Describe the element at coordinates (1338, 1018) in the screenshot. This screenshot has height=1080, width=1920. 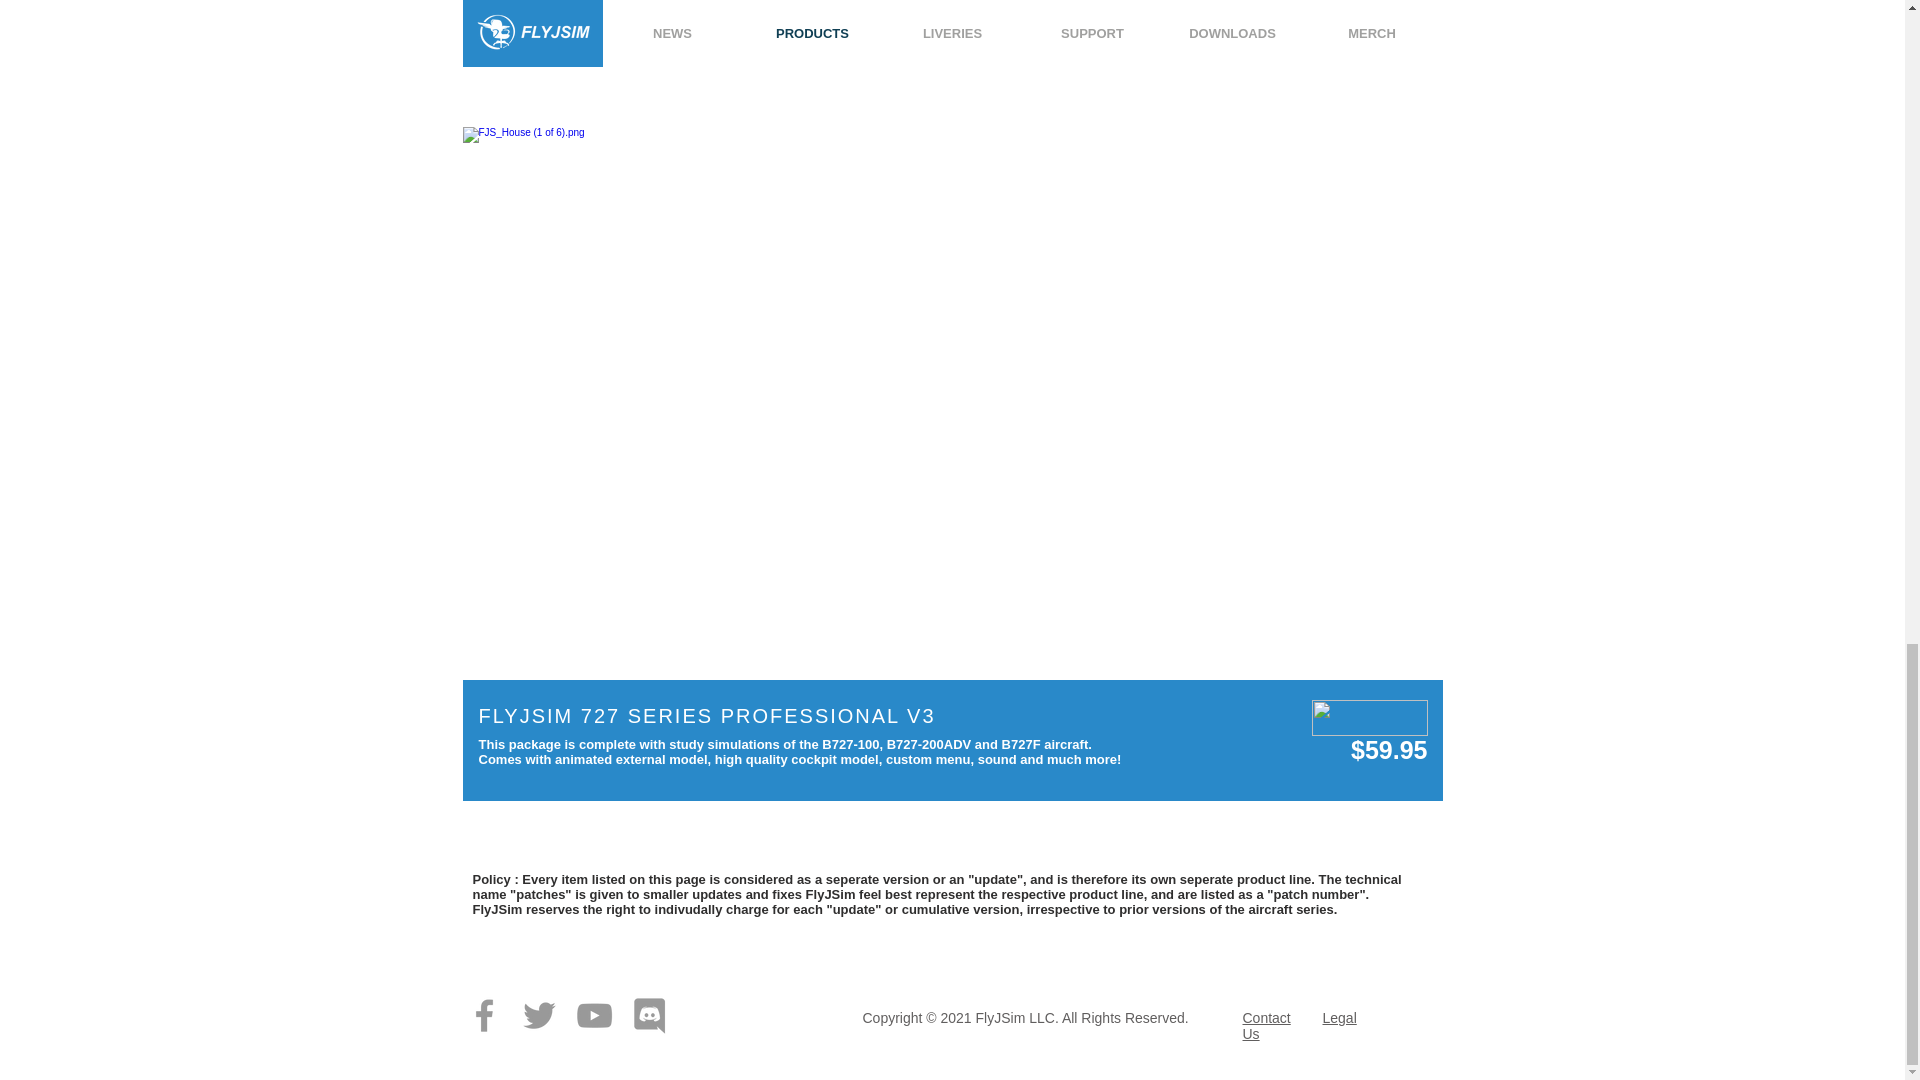
I see `Legal` at that location.